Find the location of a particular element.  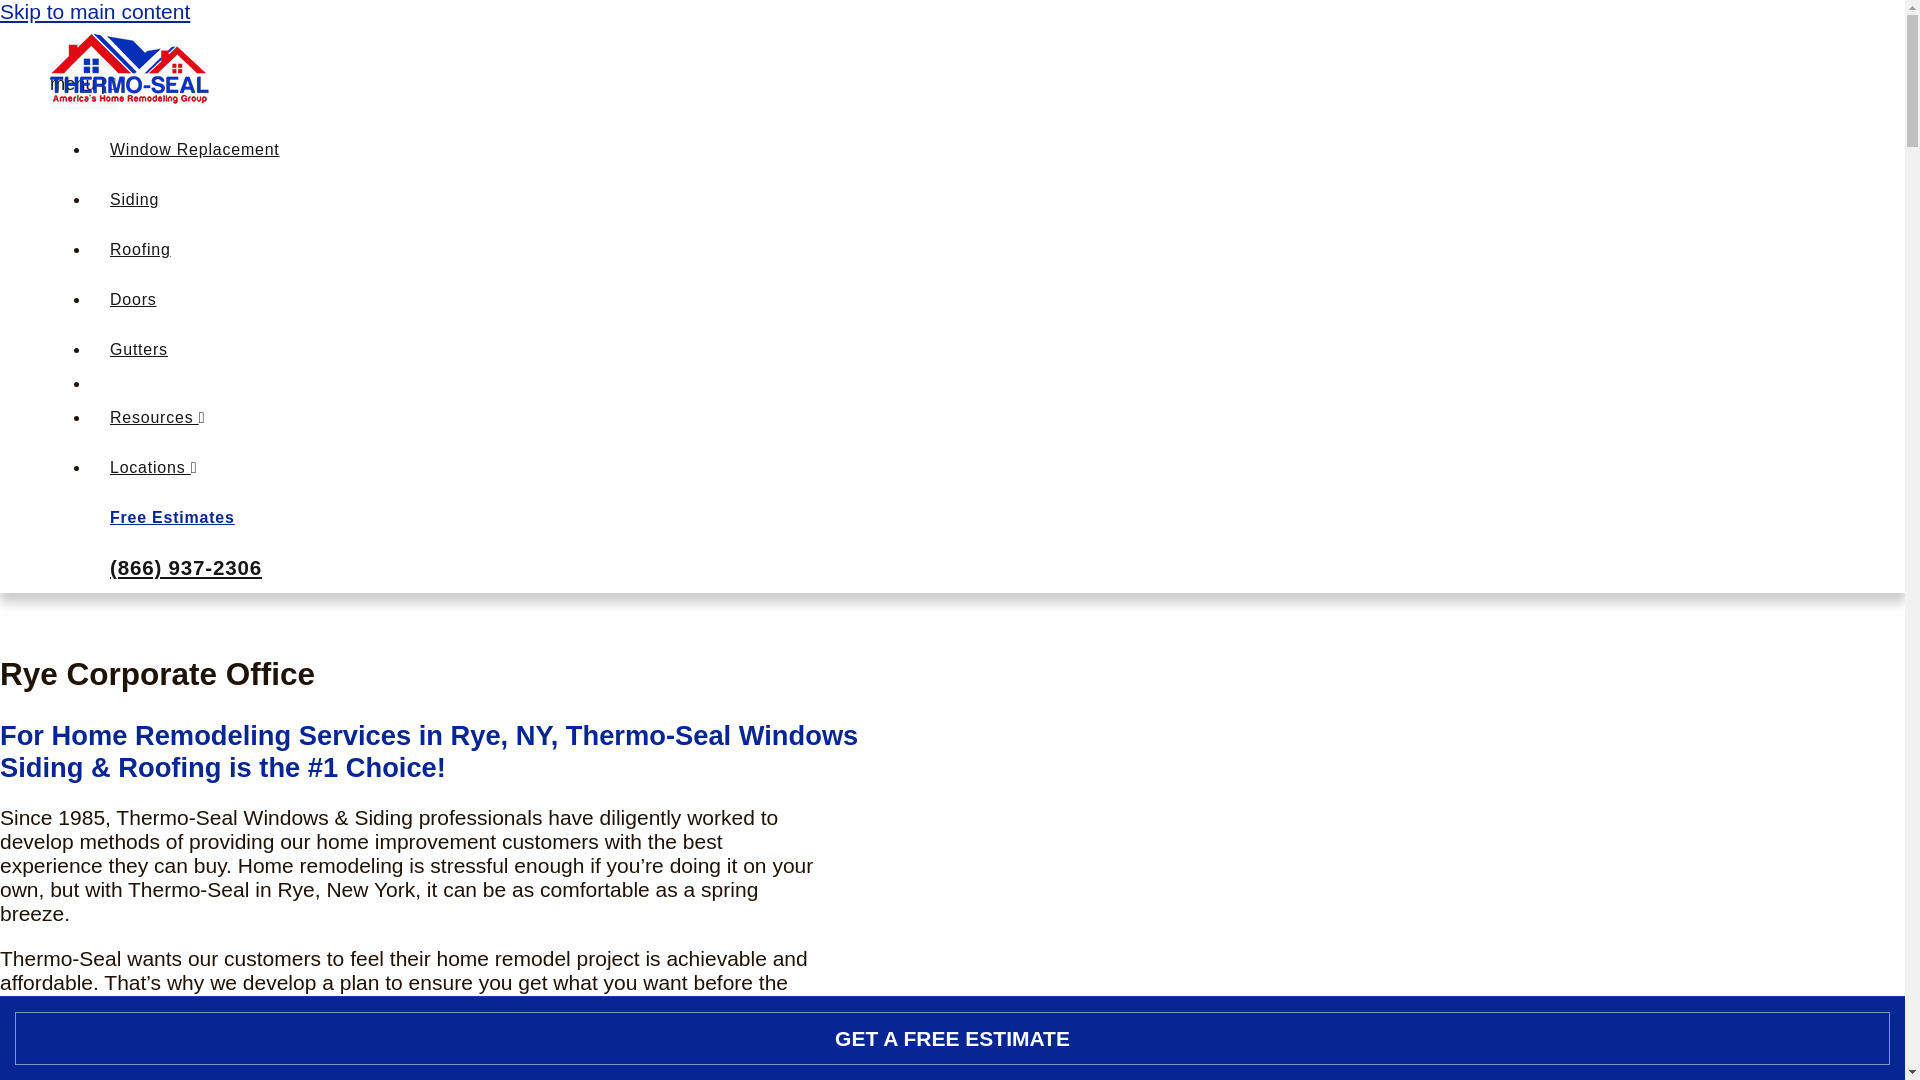

Free Estimates is located at coordinates (172, 516).